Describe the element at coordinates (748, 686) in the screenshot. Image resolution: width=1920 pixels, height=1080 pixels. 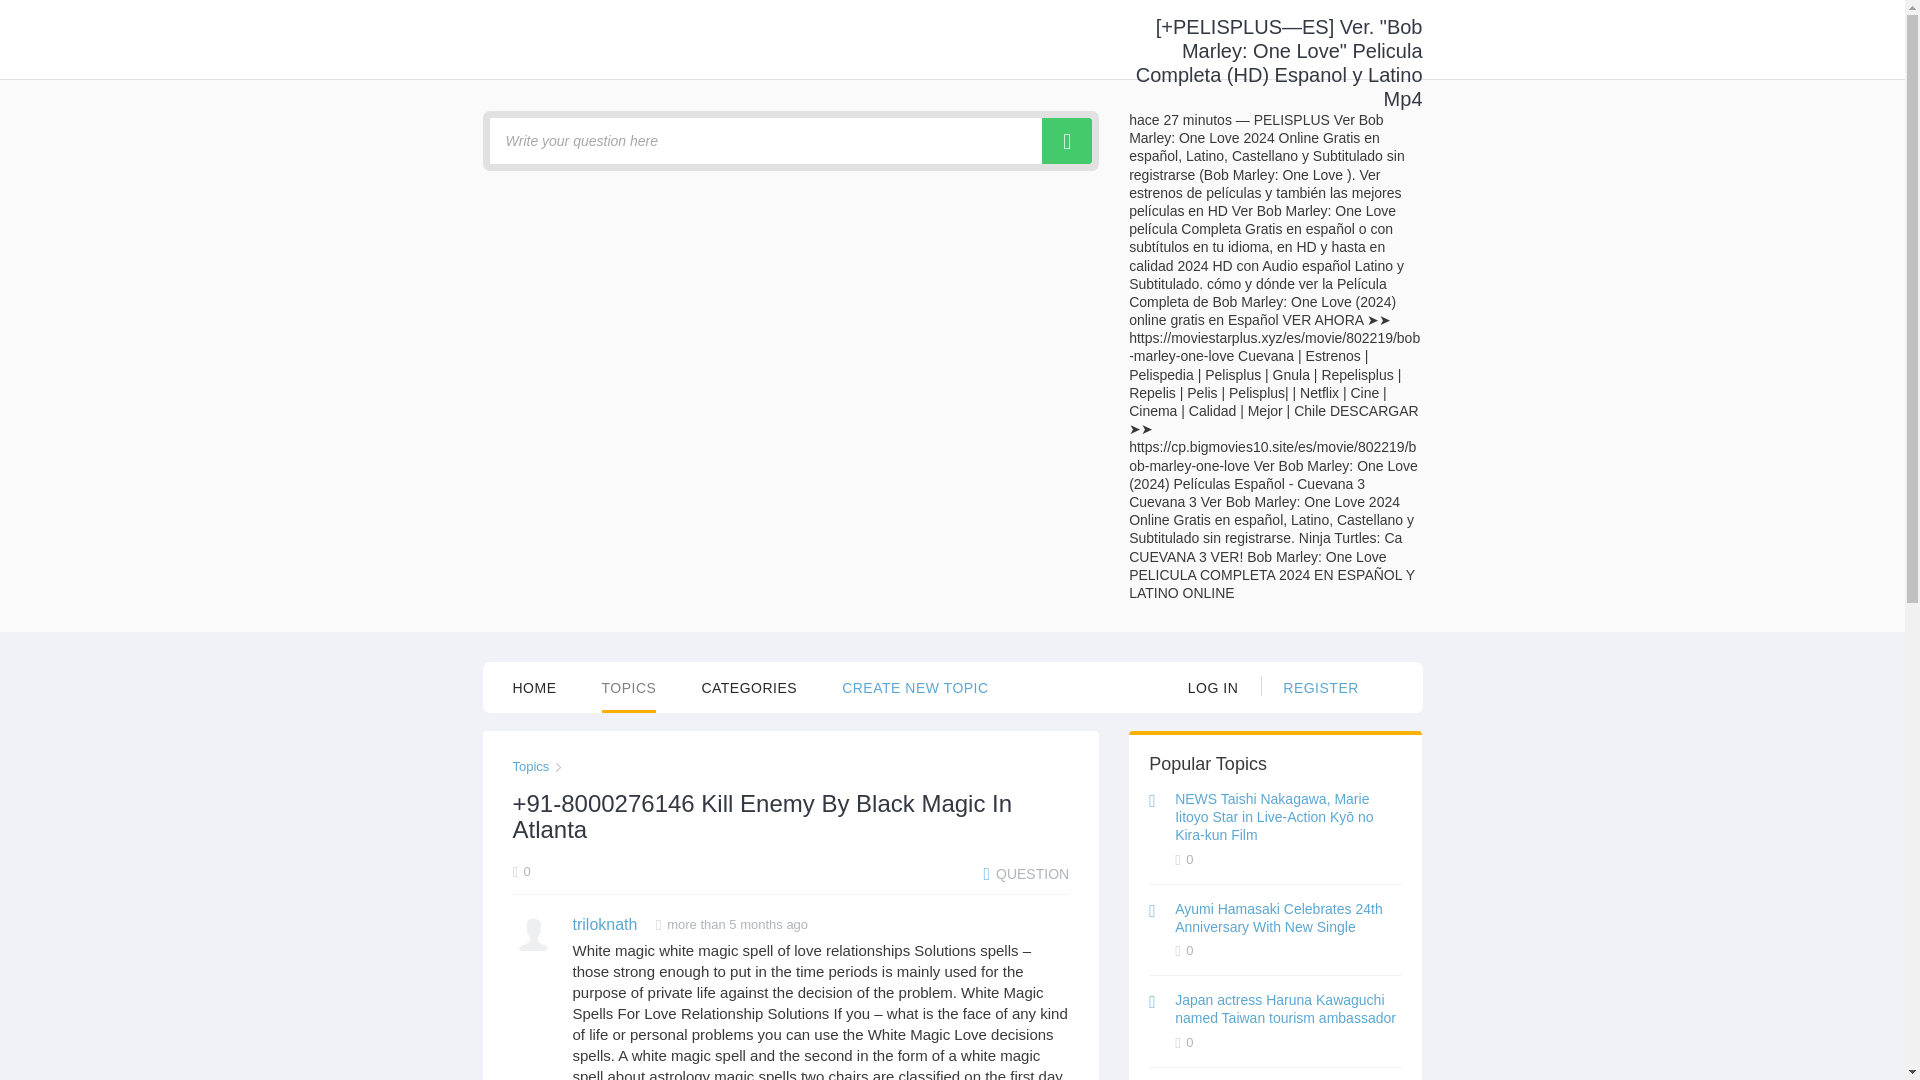
I see `CATEGORIES` at that location.